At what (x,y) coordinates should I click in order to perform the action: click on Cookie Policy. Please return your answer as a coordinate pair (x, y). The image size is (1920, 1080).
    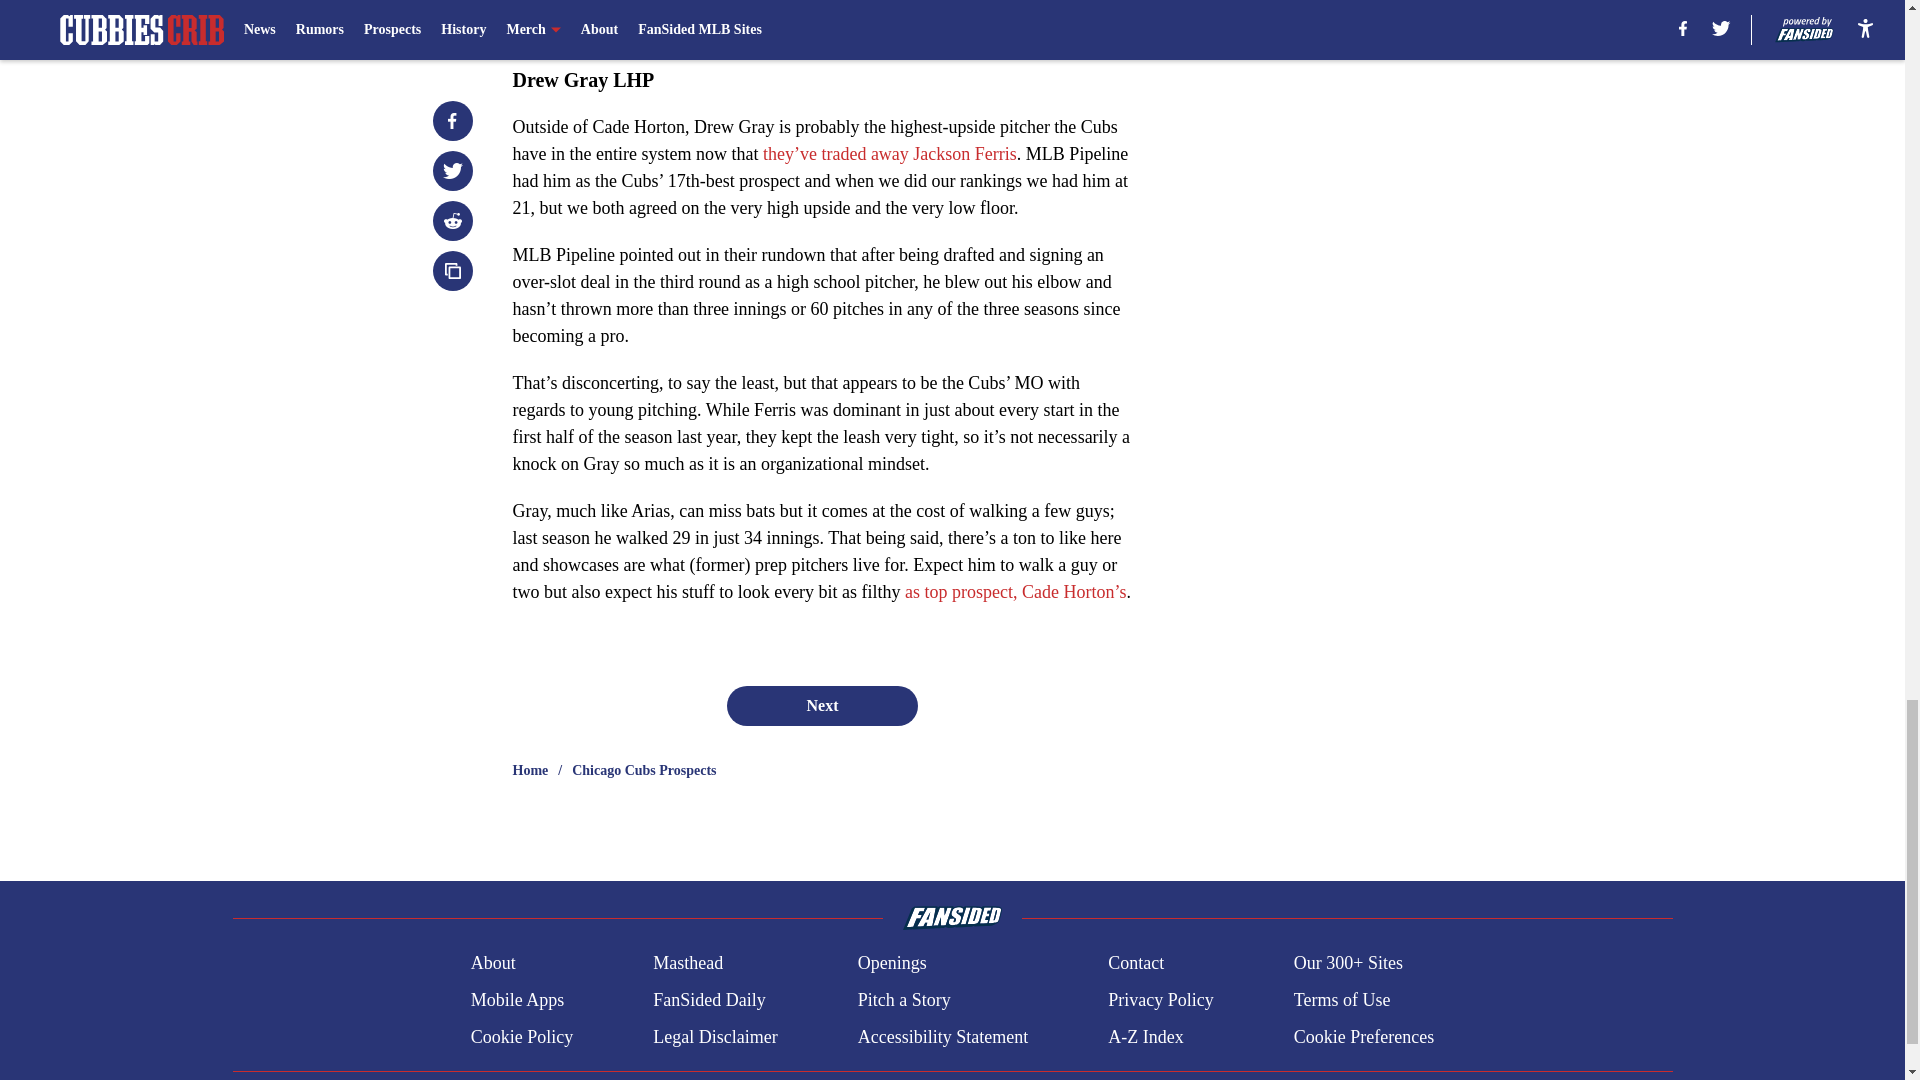
    Looking at the image, I should click on (522, 1036).